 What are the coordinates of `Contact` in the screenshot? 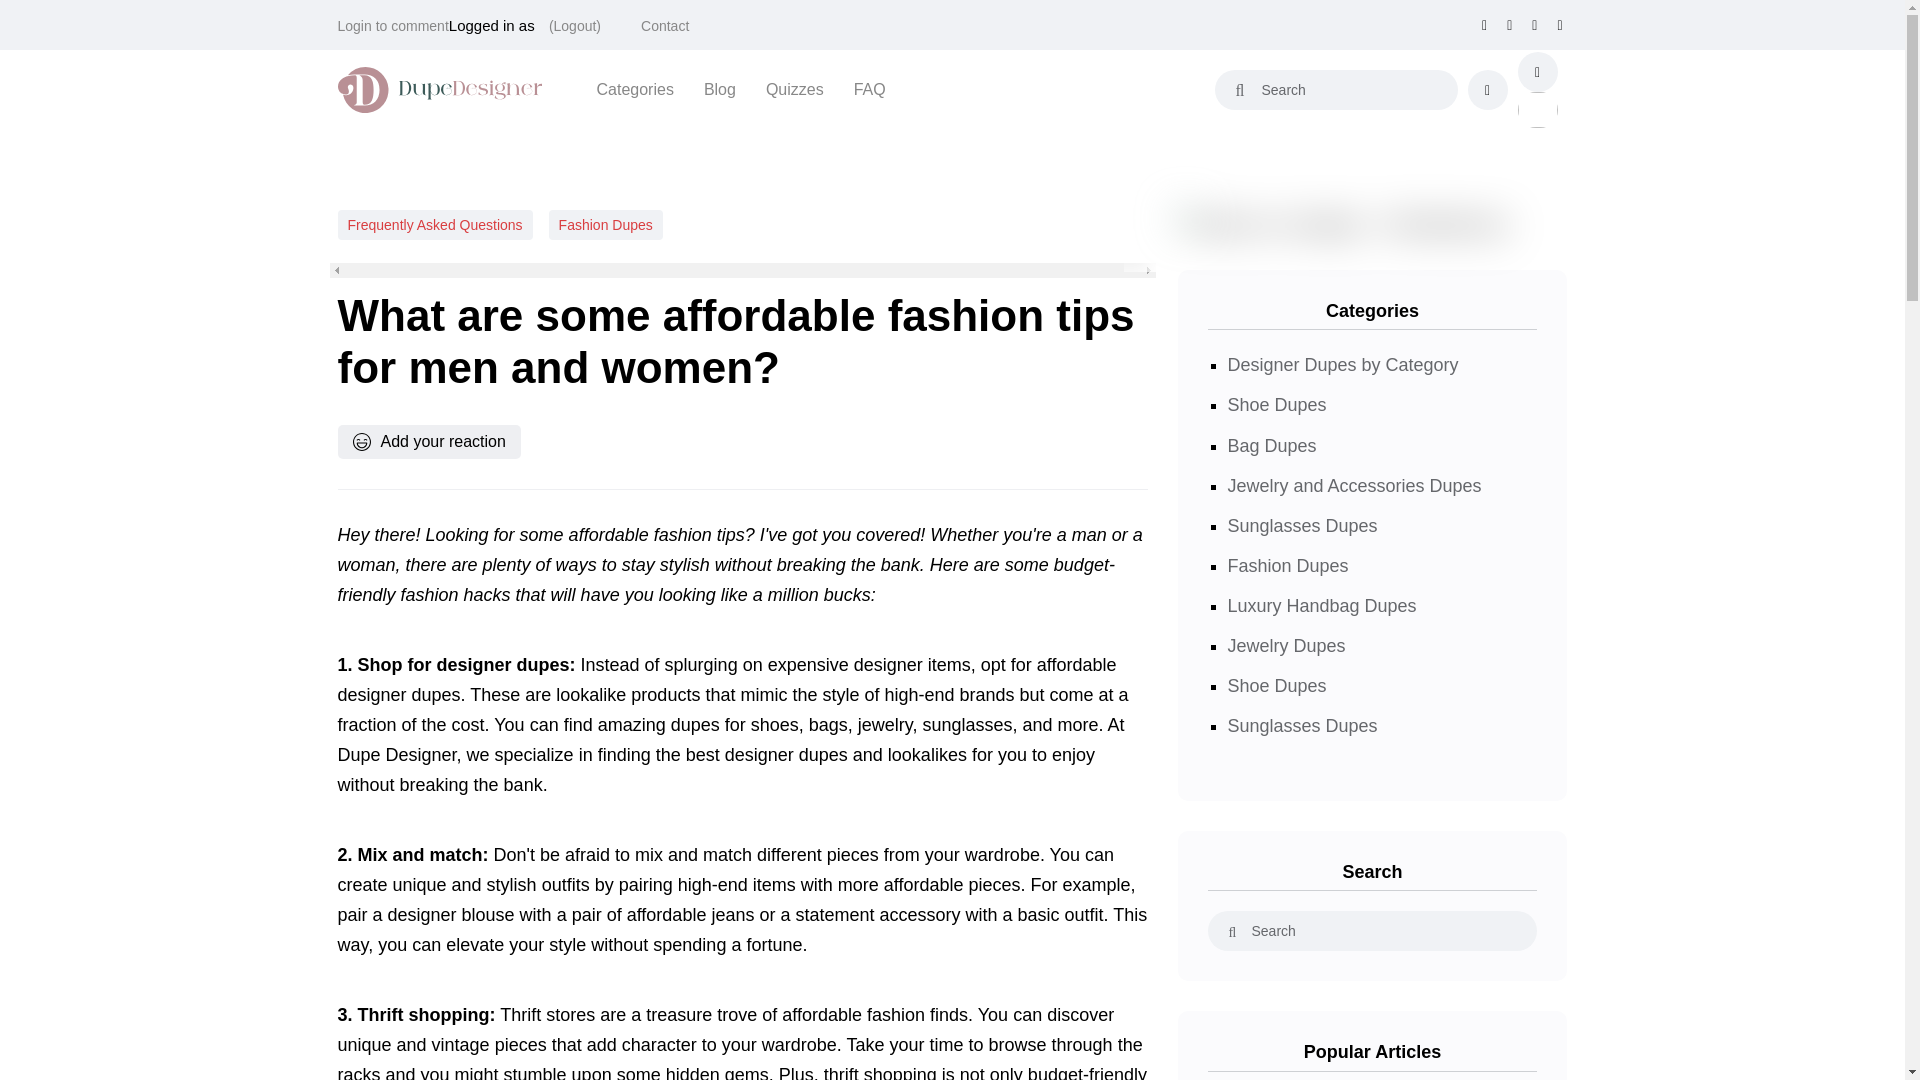 It's located at (665, 26).